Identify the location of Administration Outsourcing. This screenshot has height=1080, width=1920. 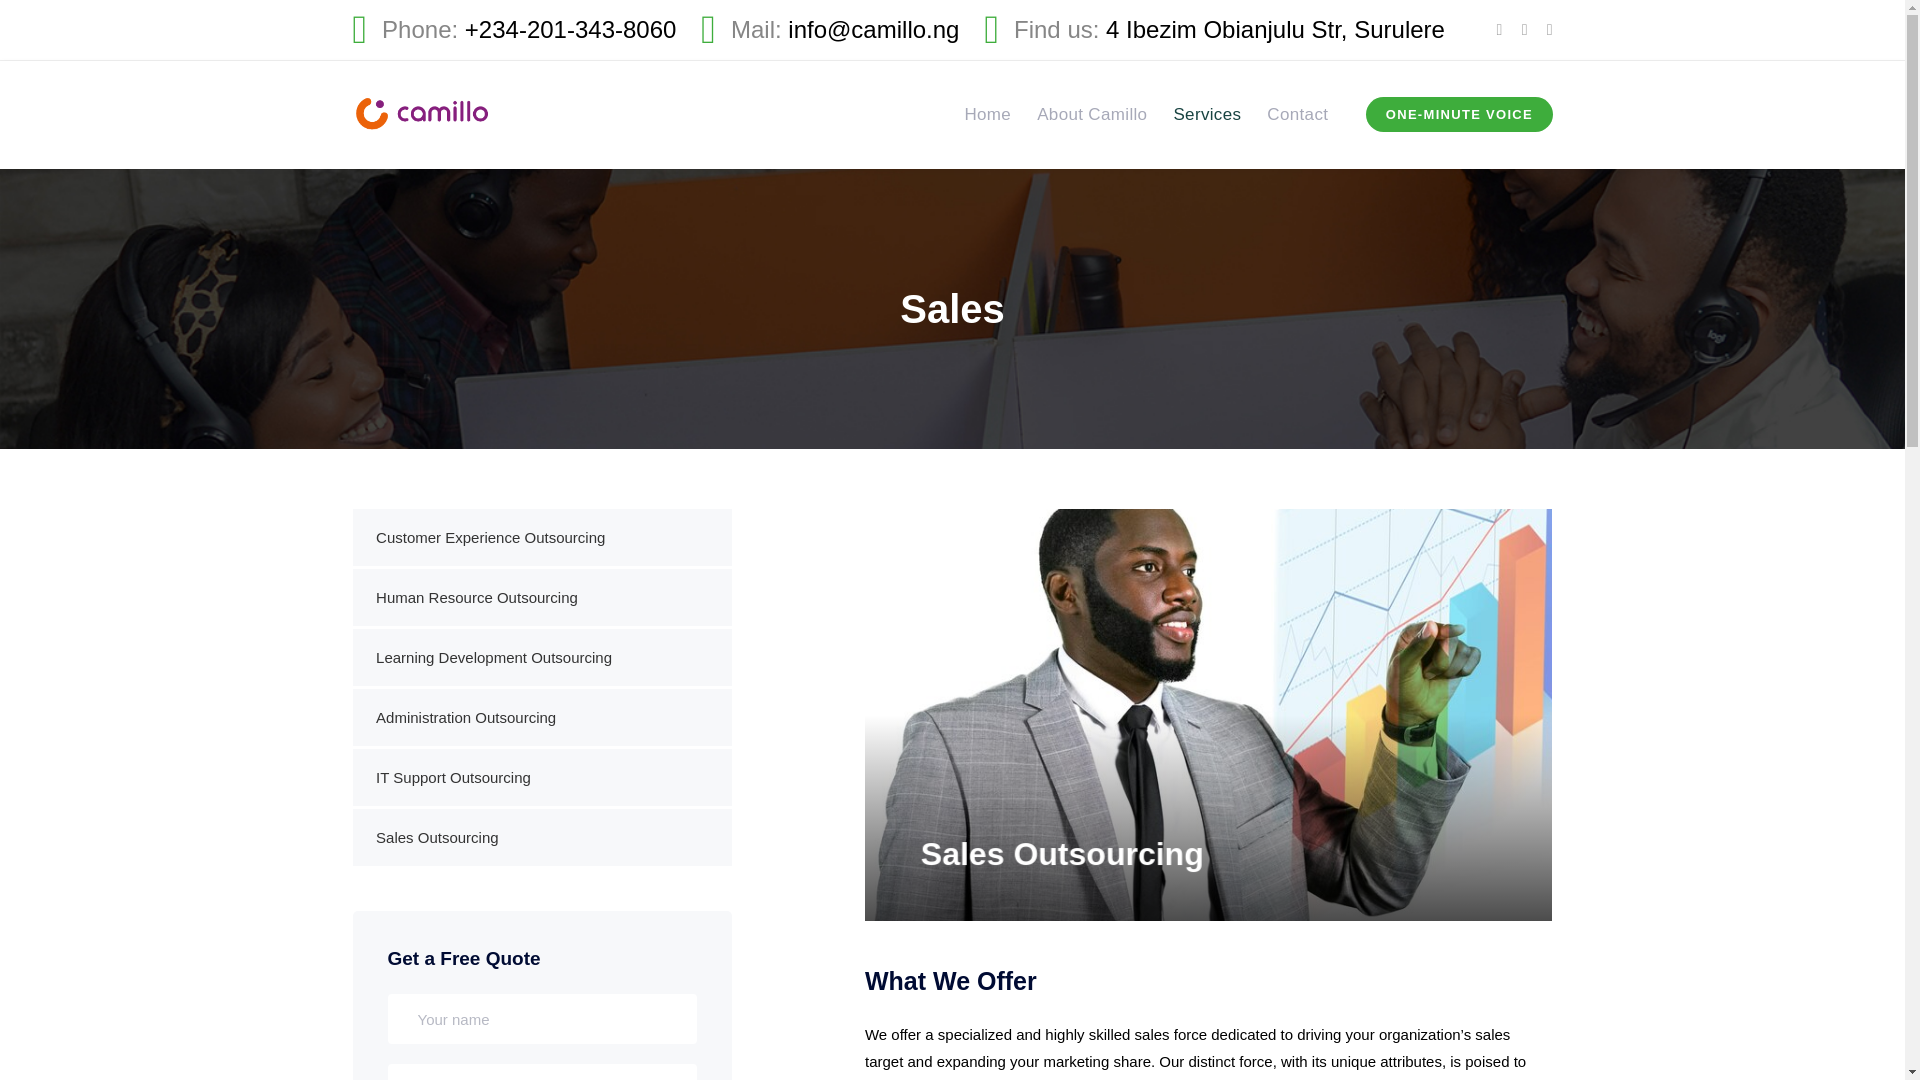
(541, 718).